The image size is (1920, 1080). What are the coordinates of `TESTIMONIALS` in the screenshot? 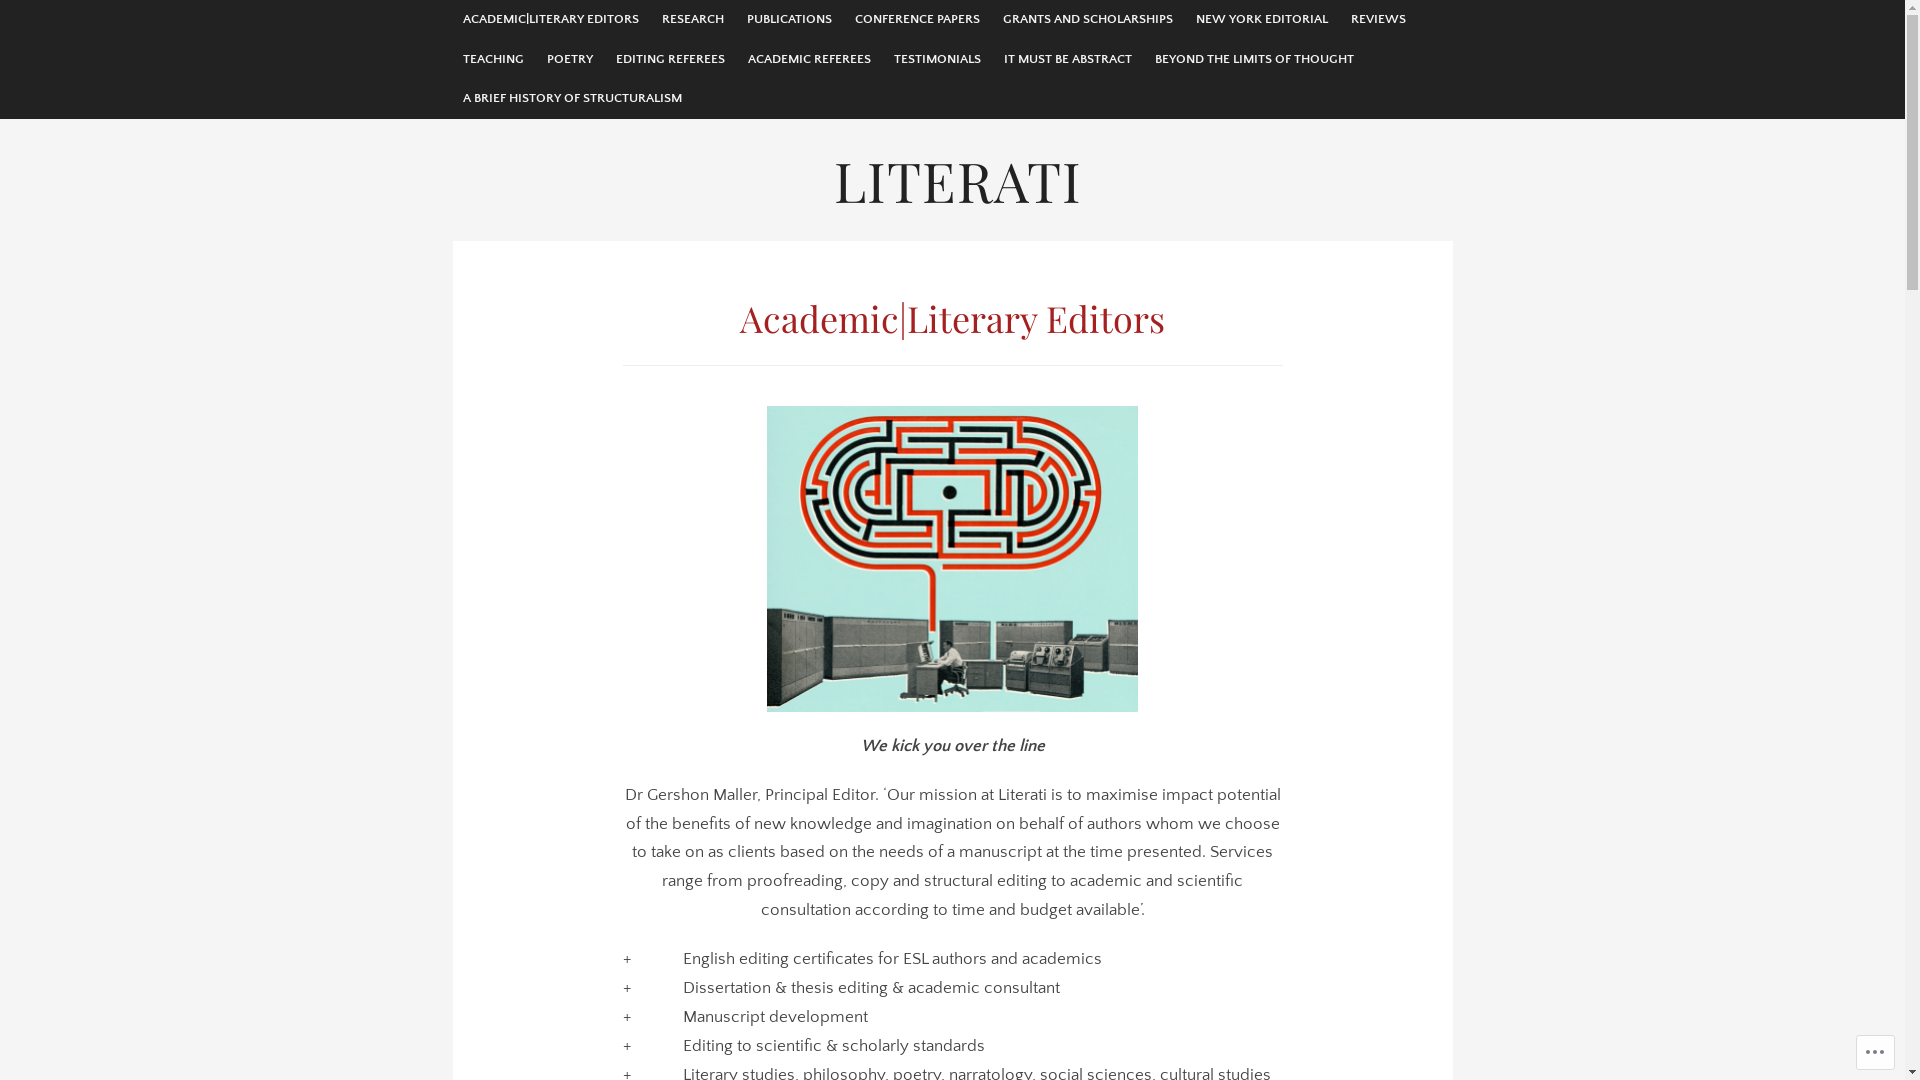 It's located at (938, 60).